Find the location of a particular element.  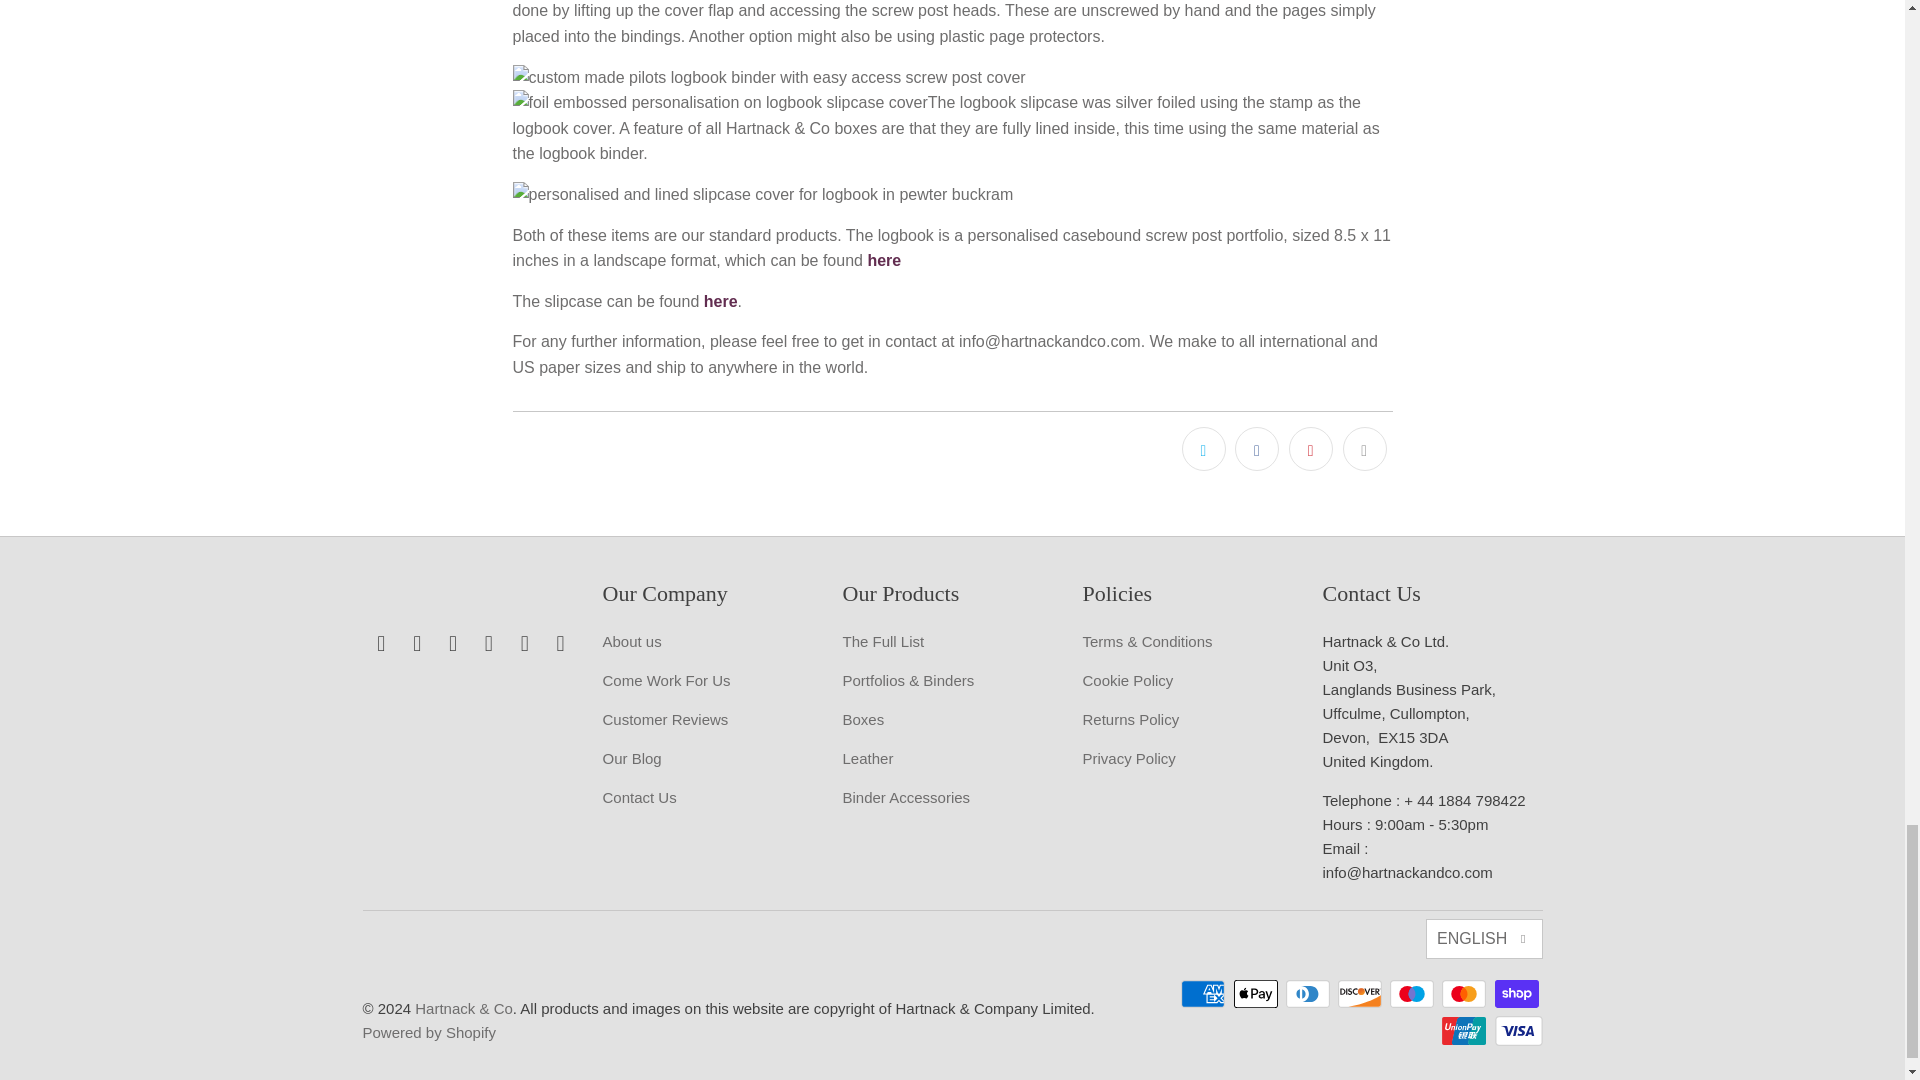

Union Pay is located at coordinates (1465, 1031).